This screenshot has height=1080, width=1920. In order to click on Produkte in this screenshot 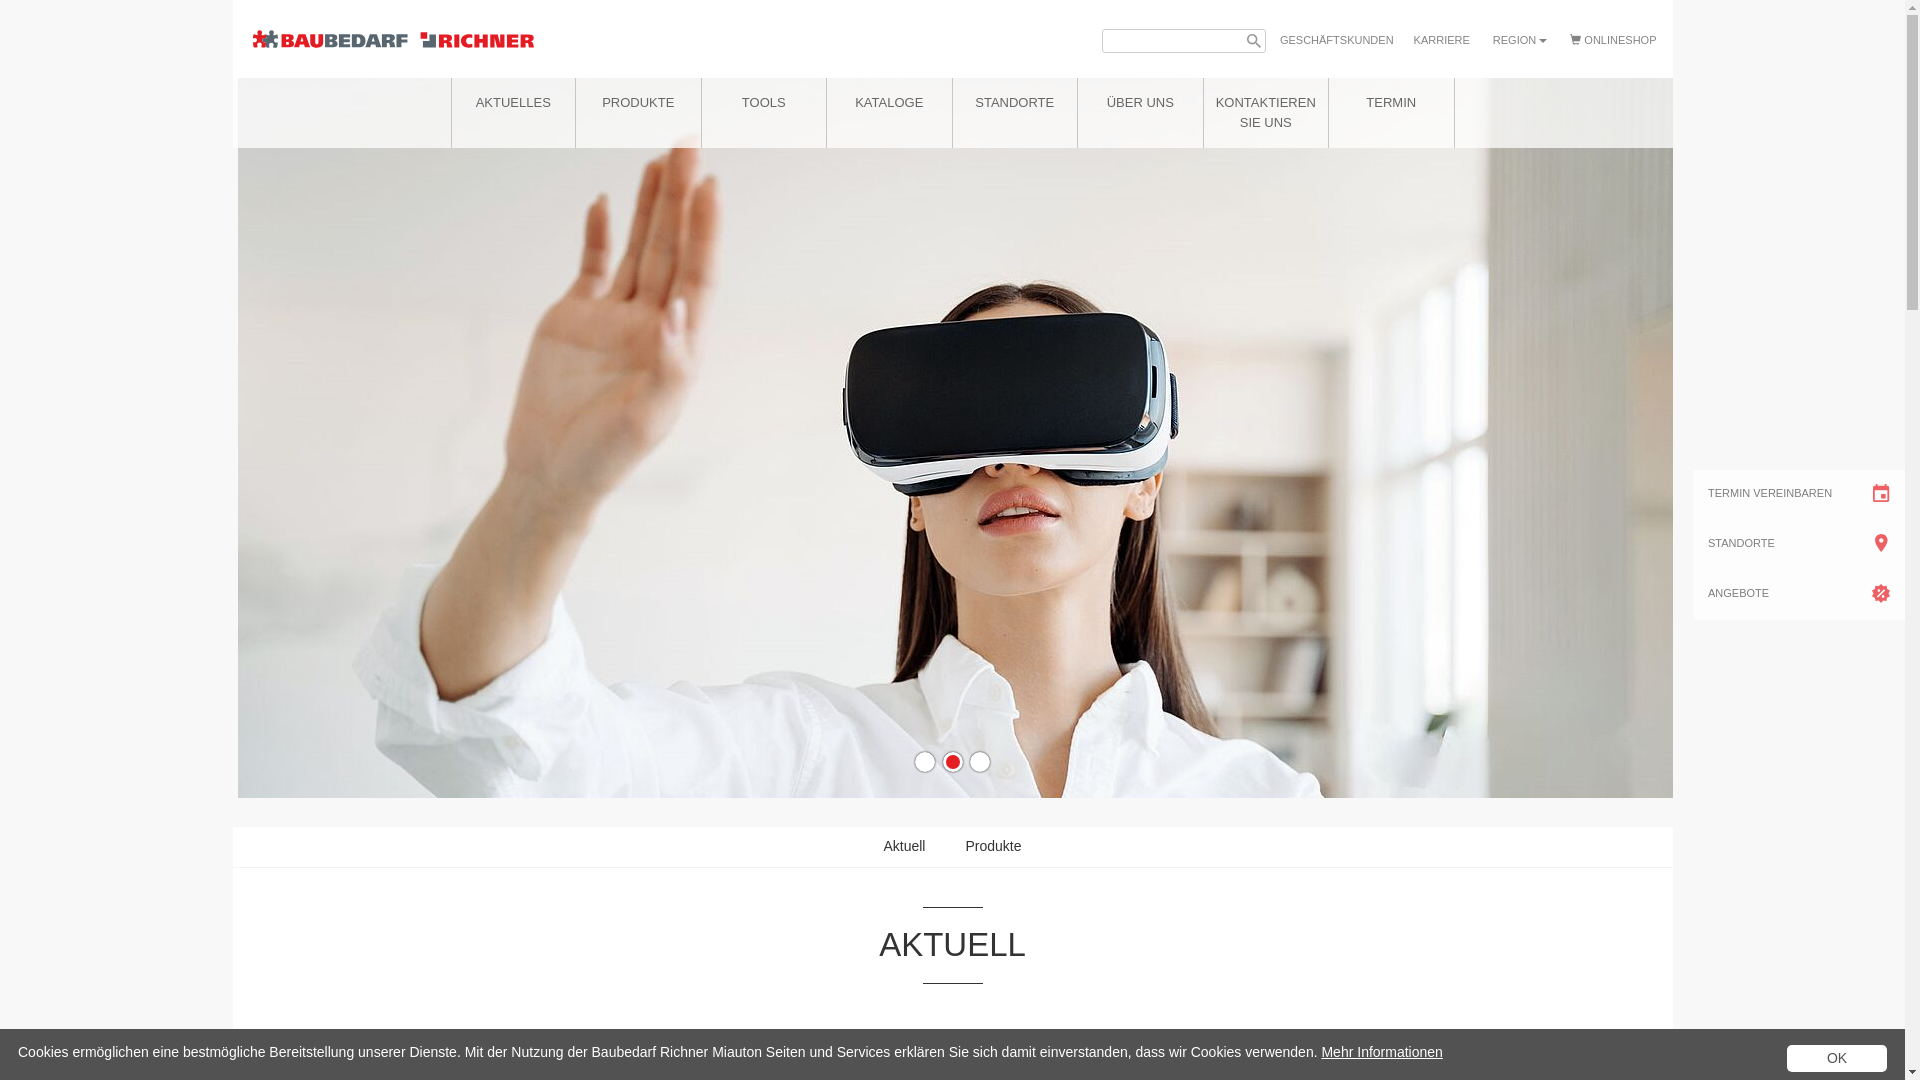, I will do `click(993, 847)`.